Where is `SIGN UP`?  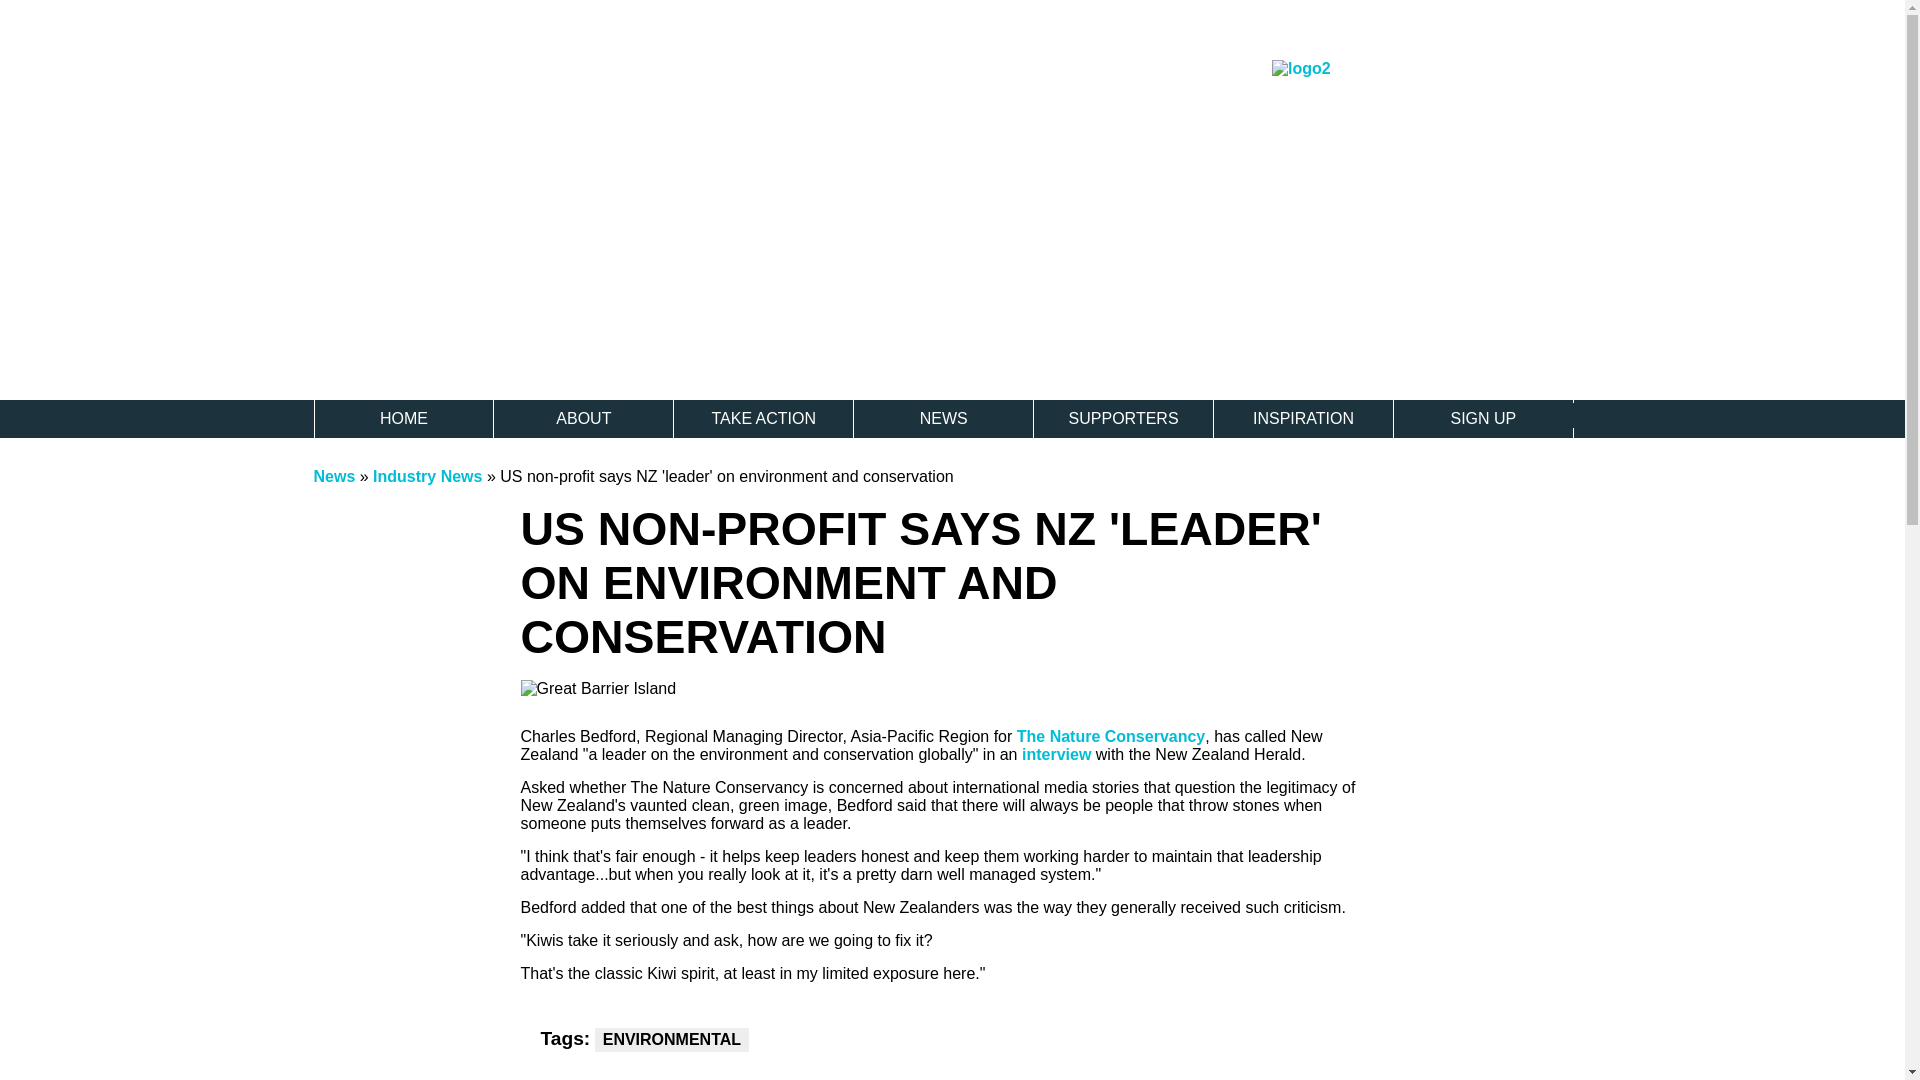 SIGN UP is located at coordinates (1482, 418).